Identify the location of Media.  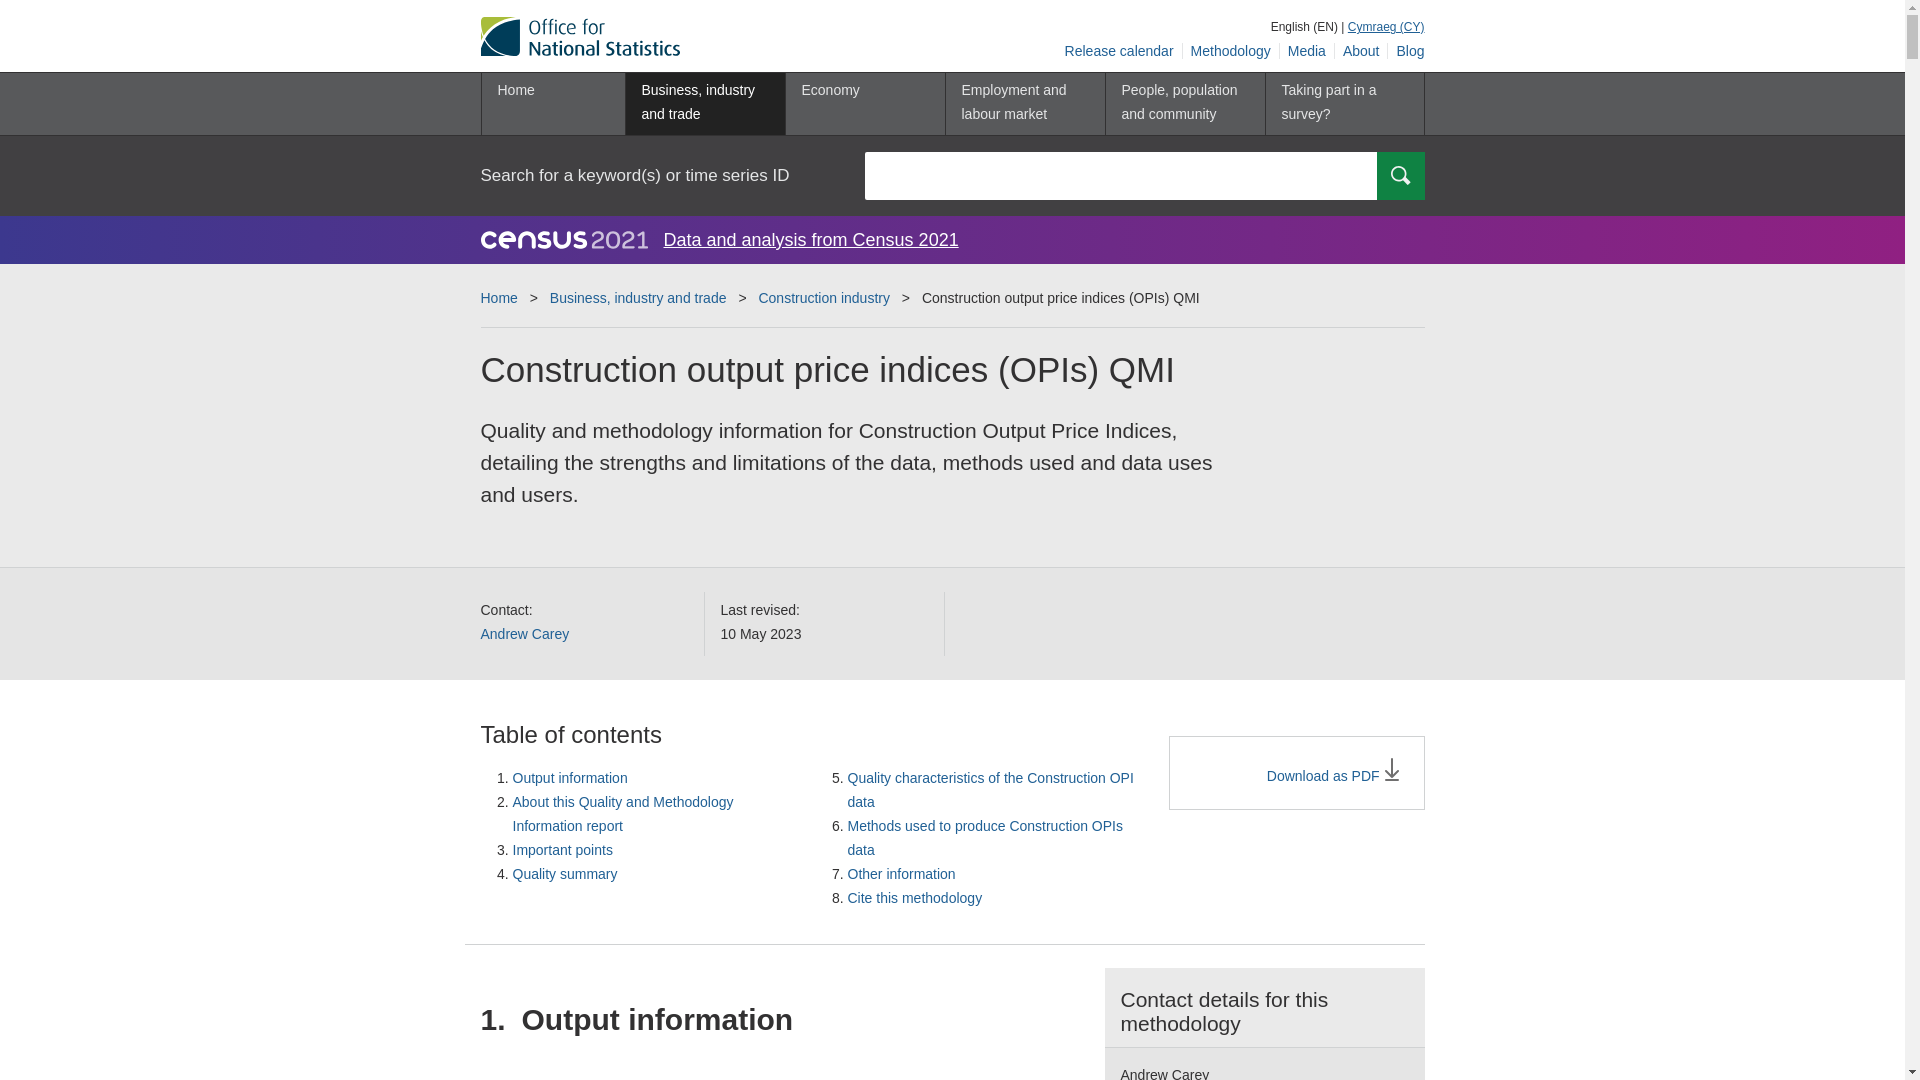
(1307, 51).